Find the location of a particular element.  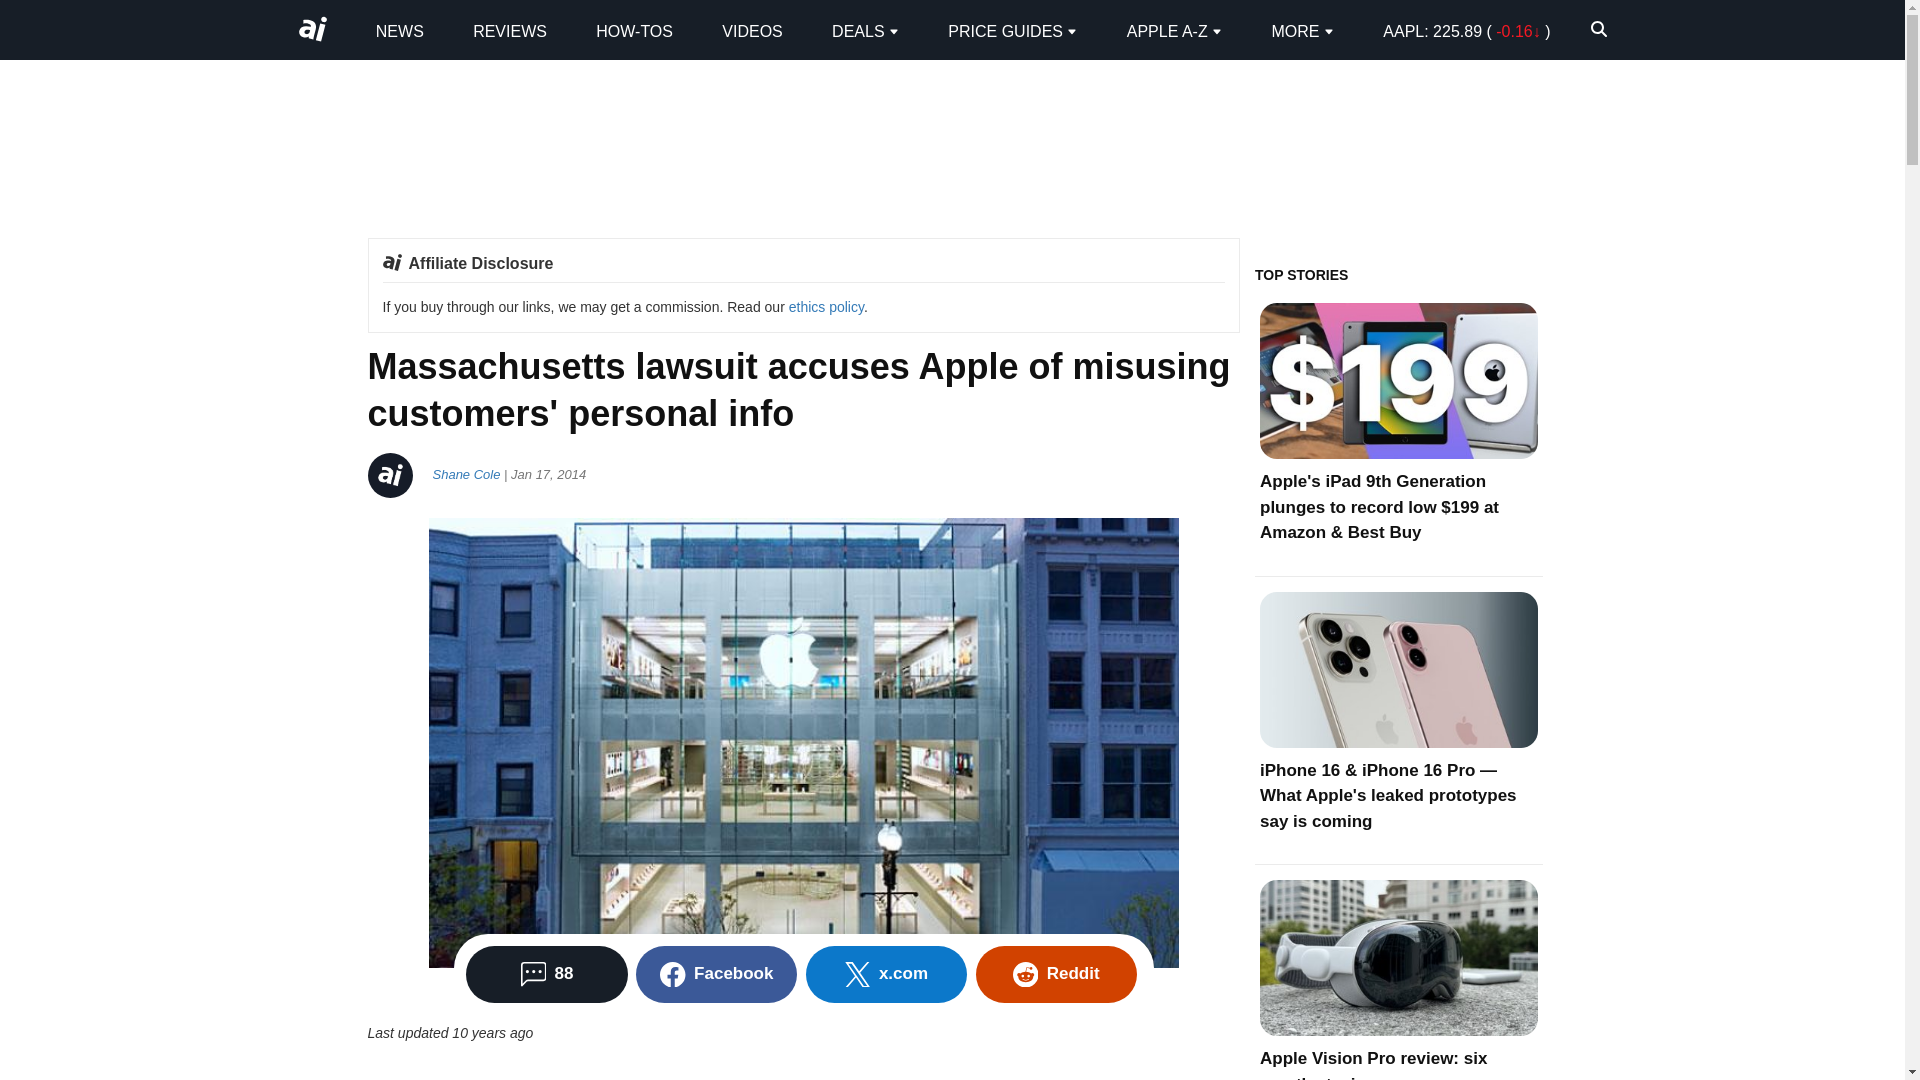

VIDEOS is located at coordinates (751, 30).